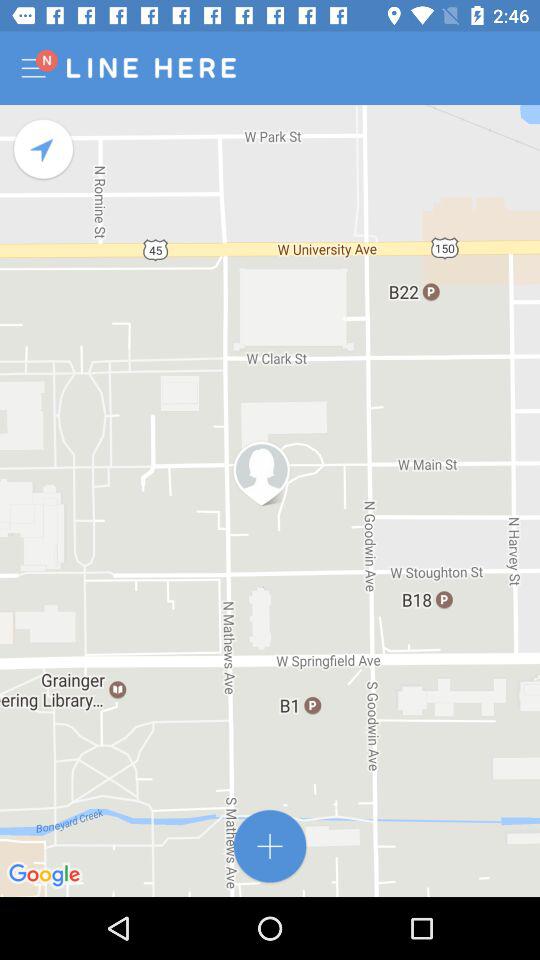 Image resolution: width=540 pixels, height=960 pixels. I want to click on click to zoom-in, so click(270, 846).